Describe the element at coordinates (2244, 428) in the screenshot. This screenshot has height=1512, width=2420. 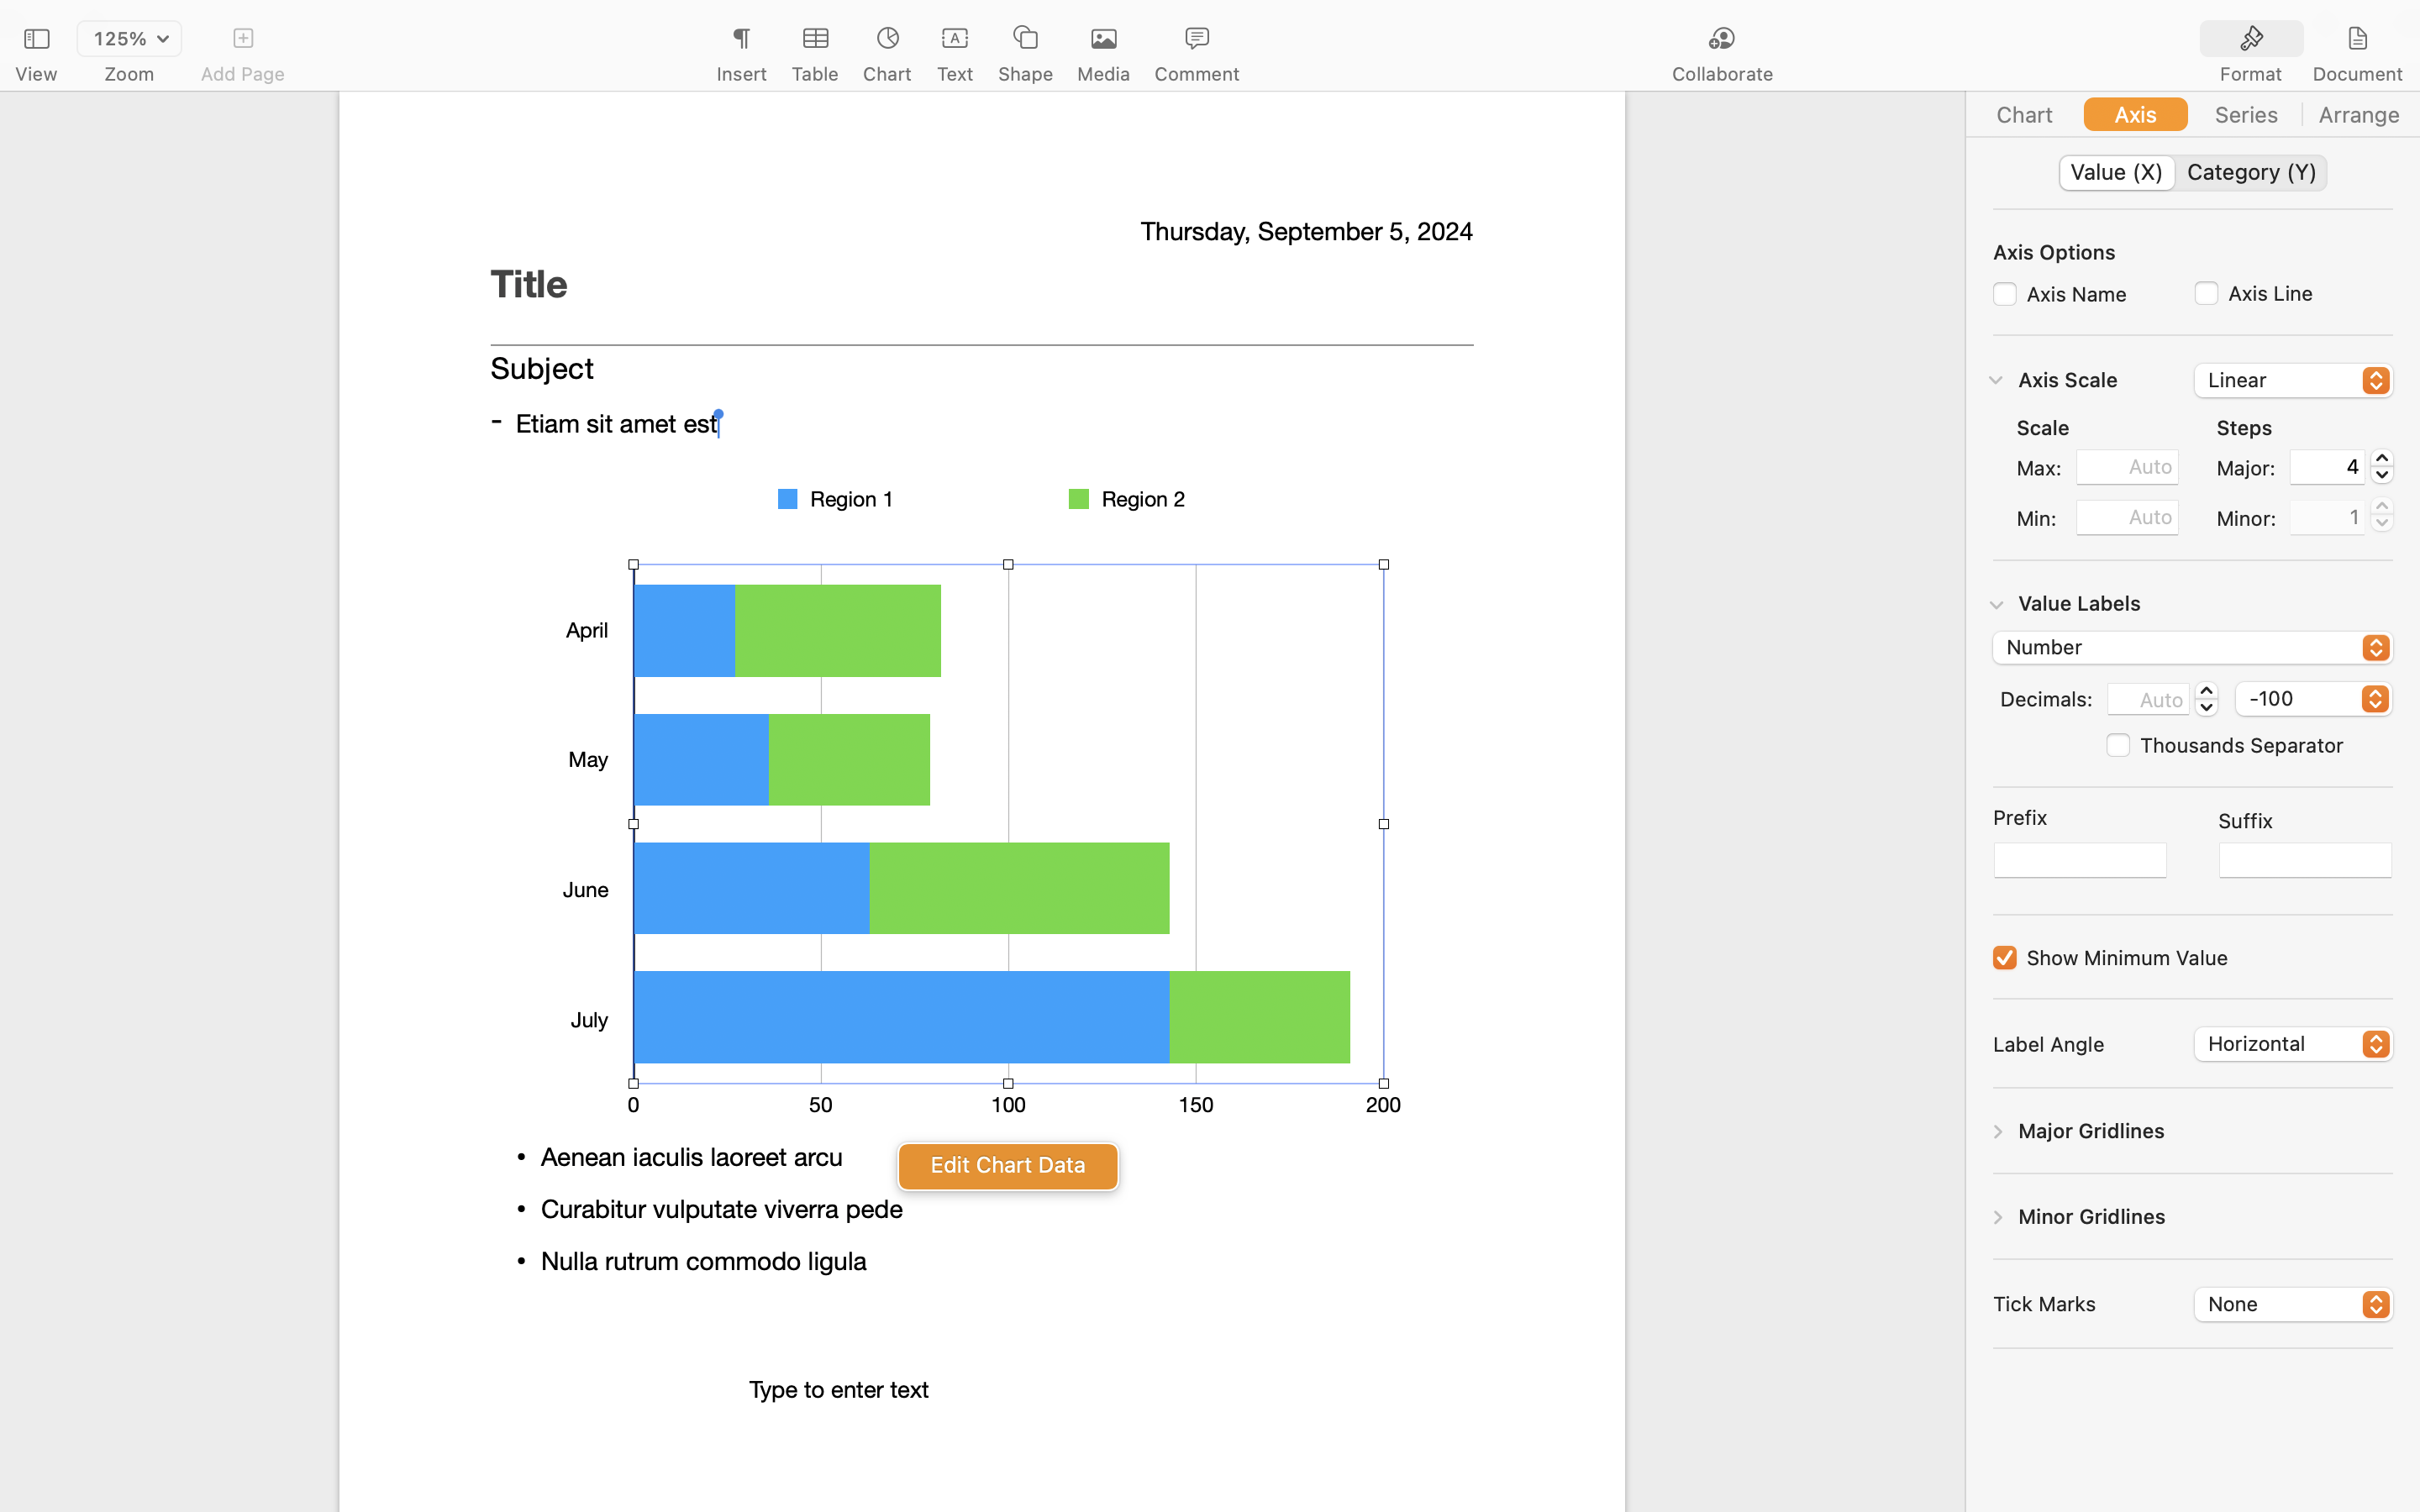
I see `Steps` at that location.